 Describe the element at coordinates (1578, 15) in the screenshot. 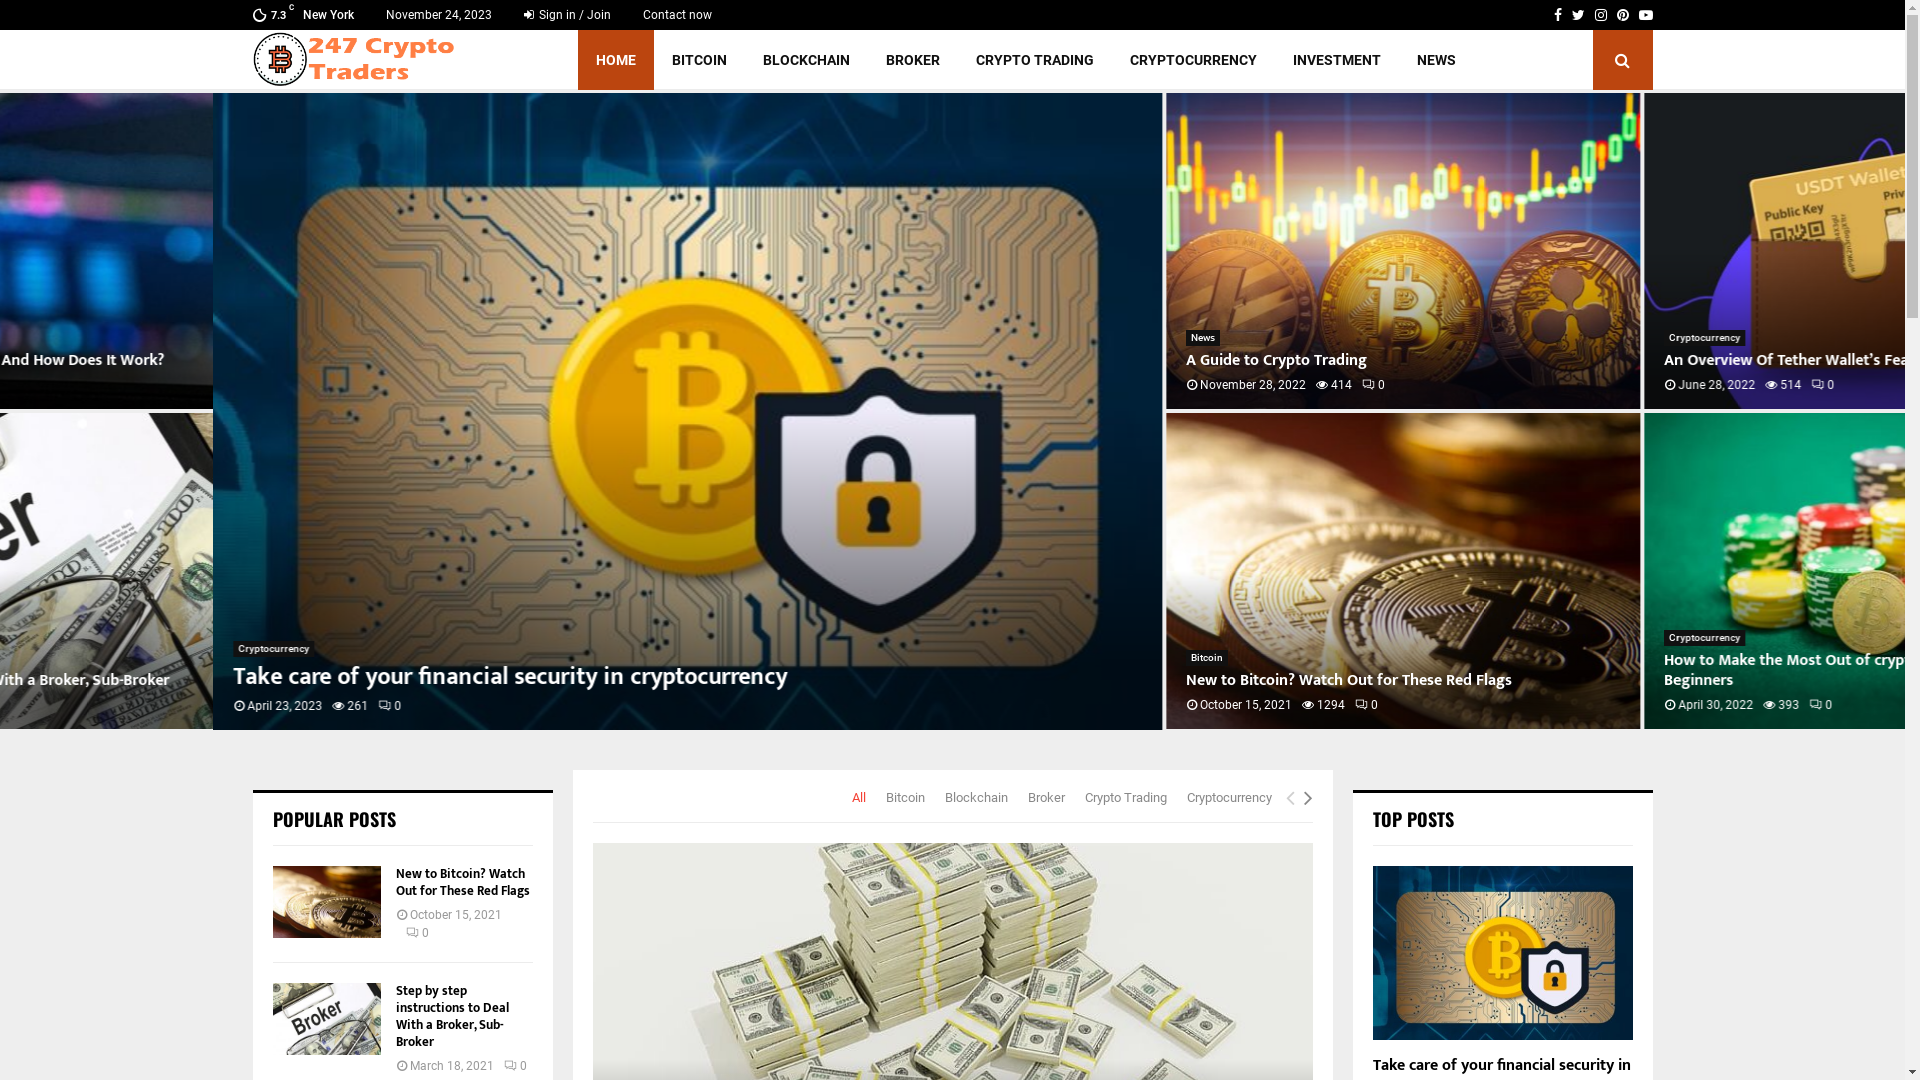

I see `Twitter` at that location.